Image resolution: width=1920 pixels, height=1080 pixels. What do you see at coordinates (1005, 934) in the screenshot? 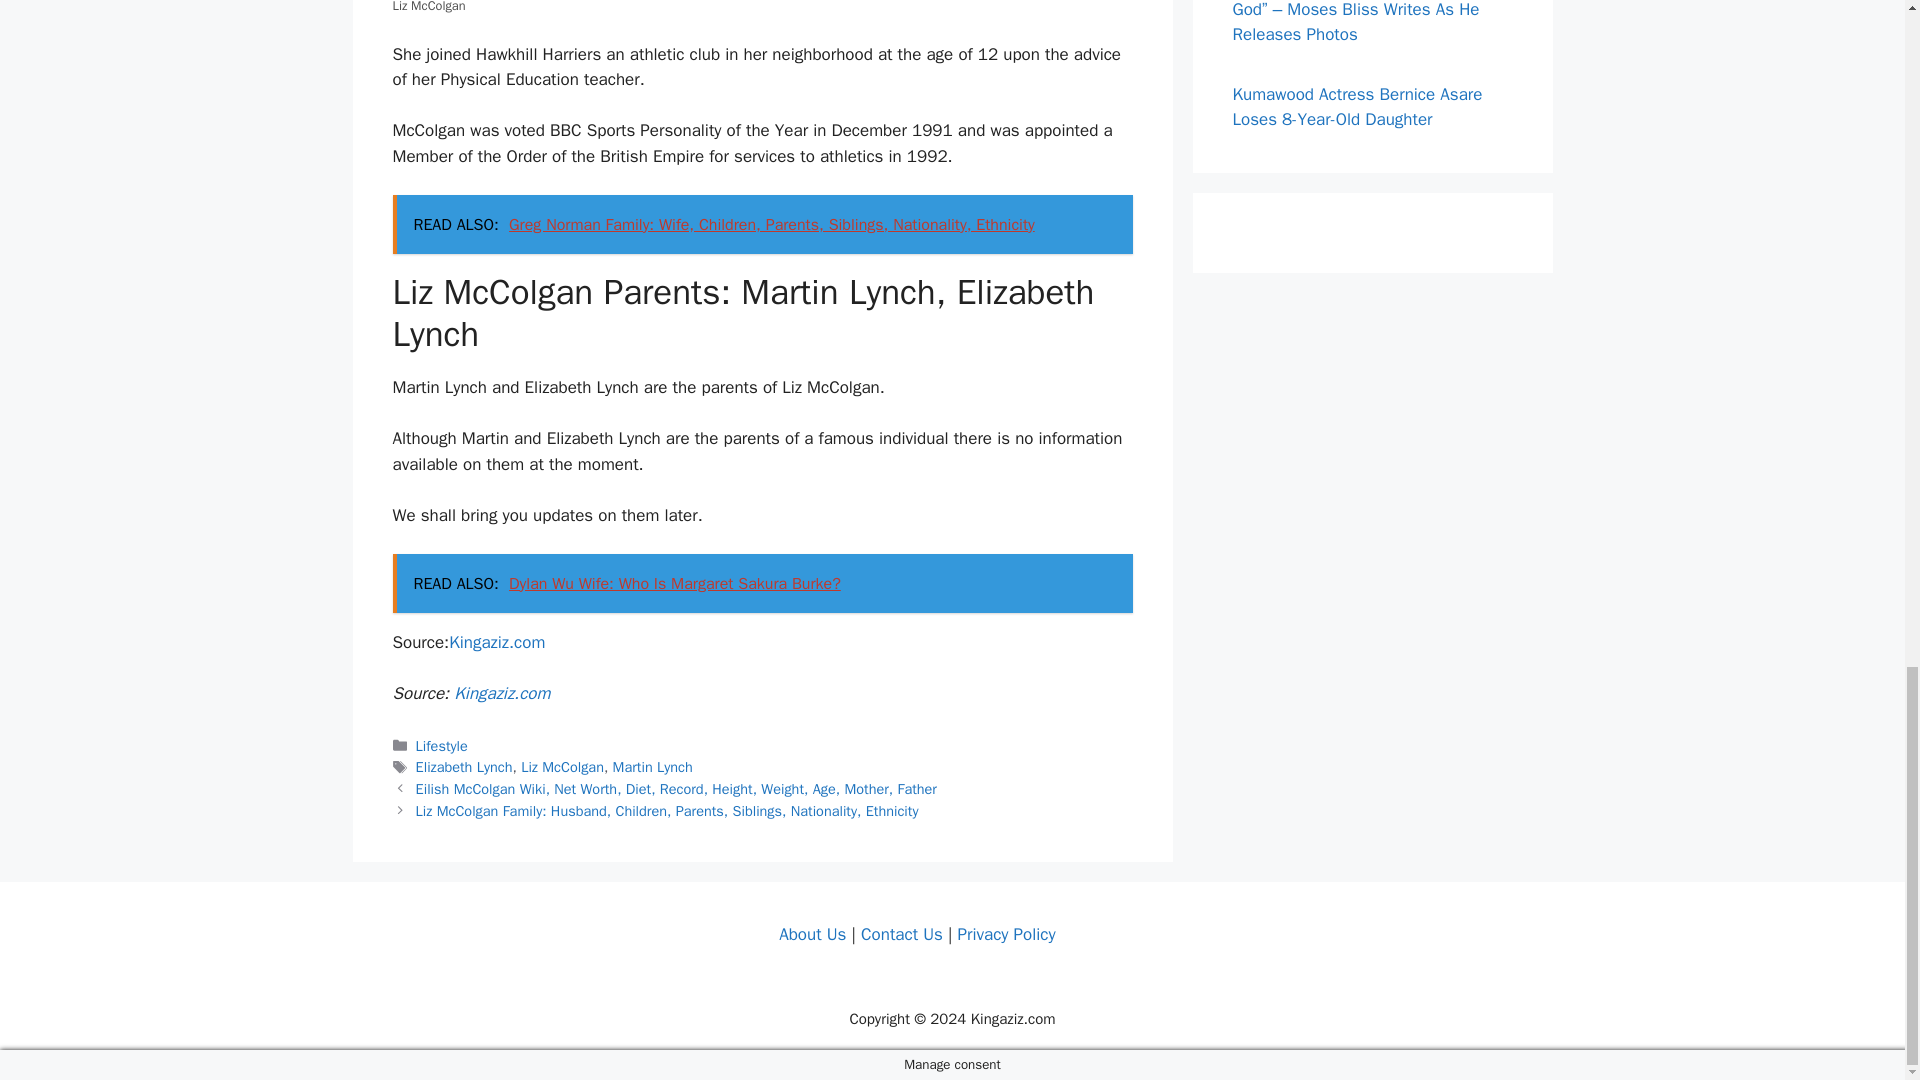
I see `Privacy Policy` at bounding box center [1005, 934].